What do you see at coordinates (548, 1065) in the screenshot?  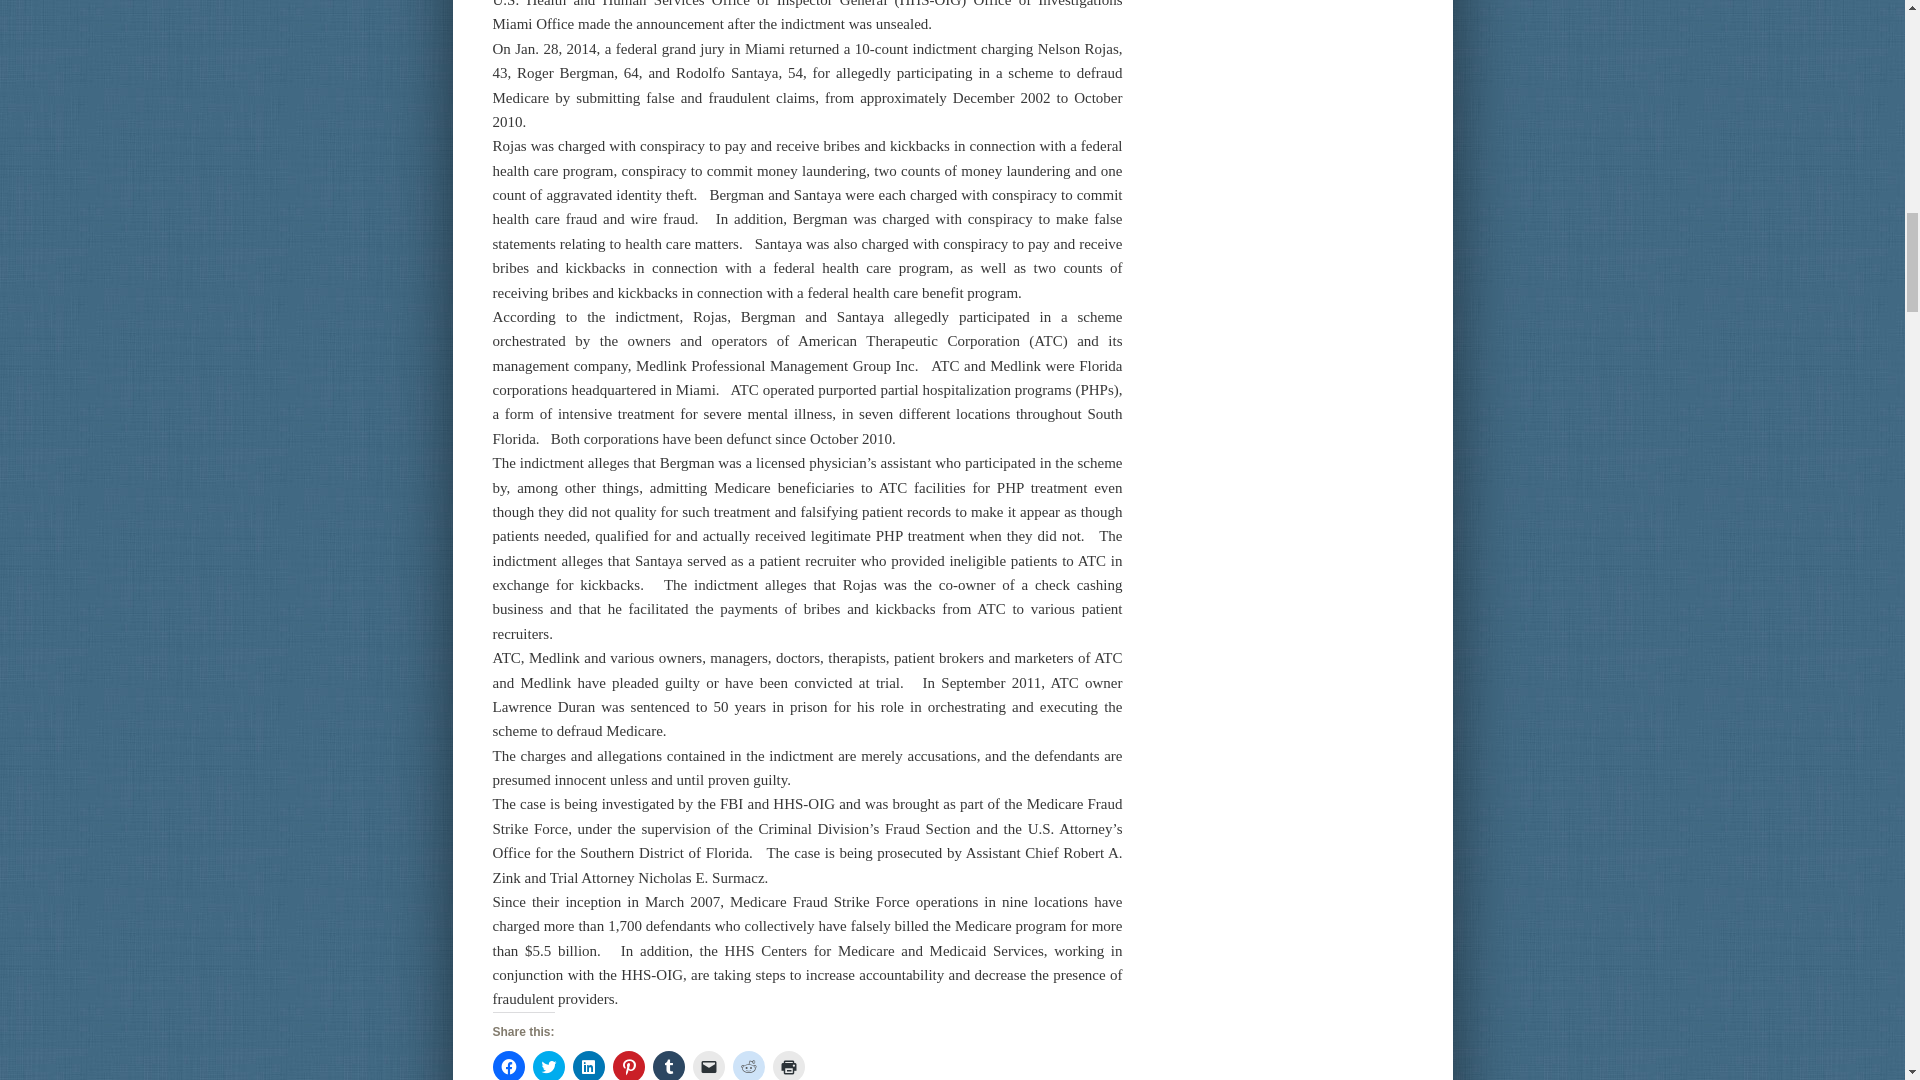 I see `Click to share on Twitter` at bounding box center [548, 1065].